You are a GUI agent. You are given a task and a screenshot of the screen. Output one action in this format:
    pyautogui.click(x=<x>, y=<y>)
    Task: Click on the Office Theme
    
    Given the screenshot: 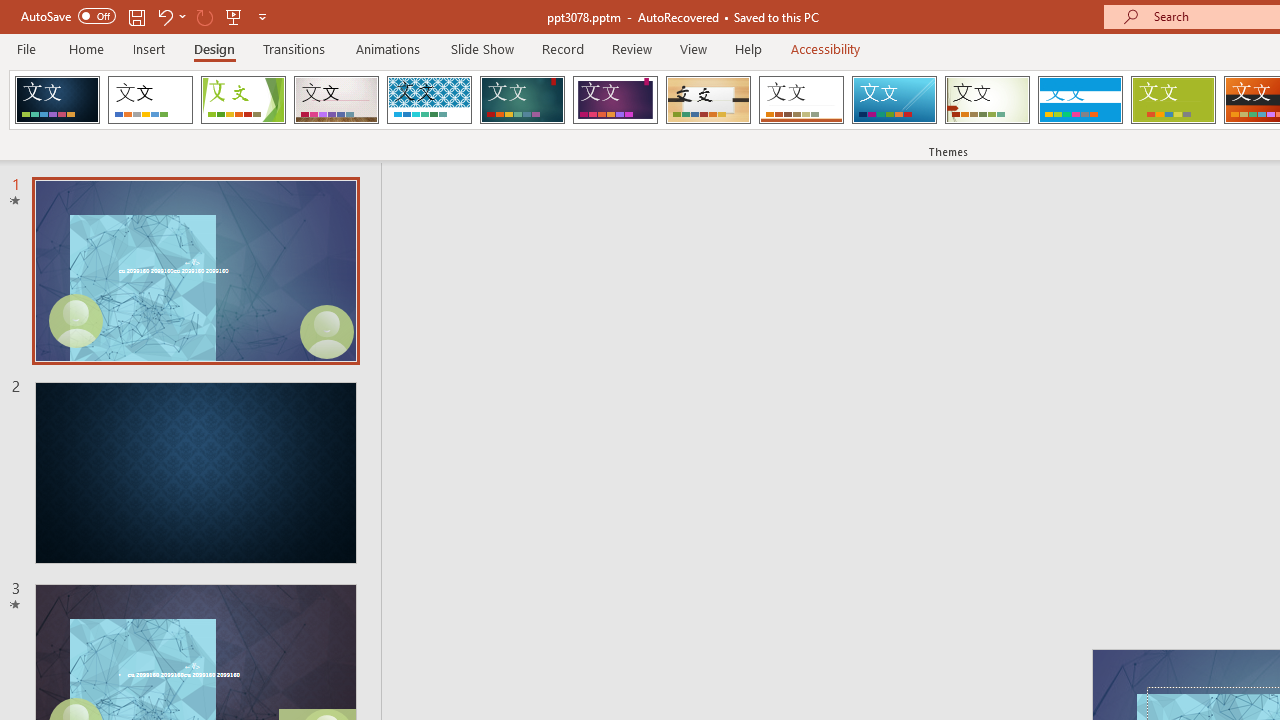 What is the action you would take?
    pyautogui.click(x=150, y=100)
    